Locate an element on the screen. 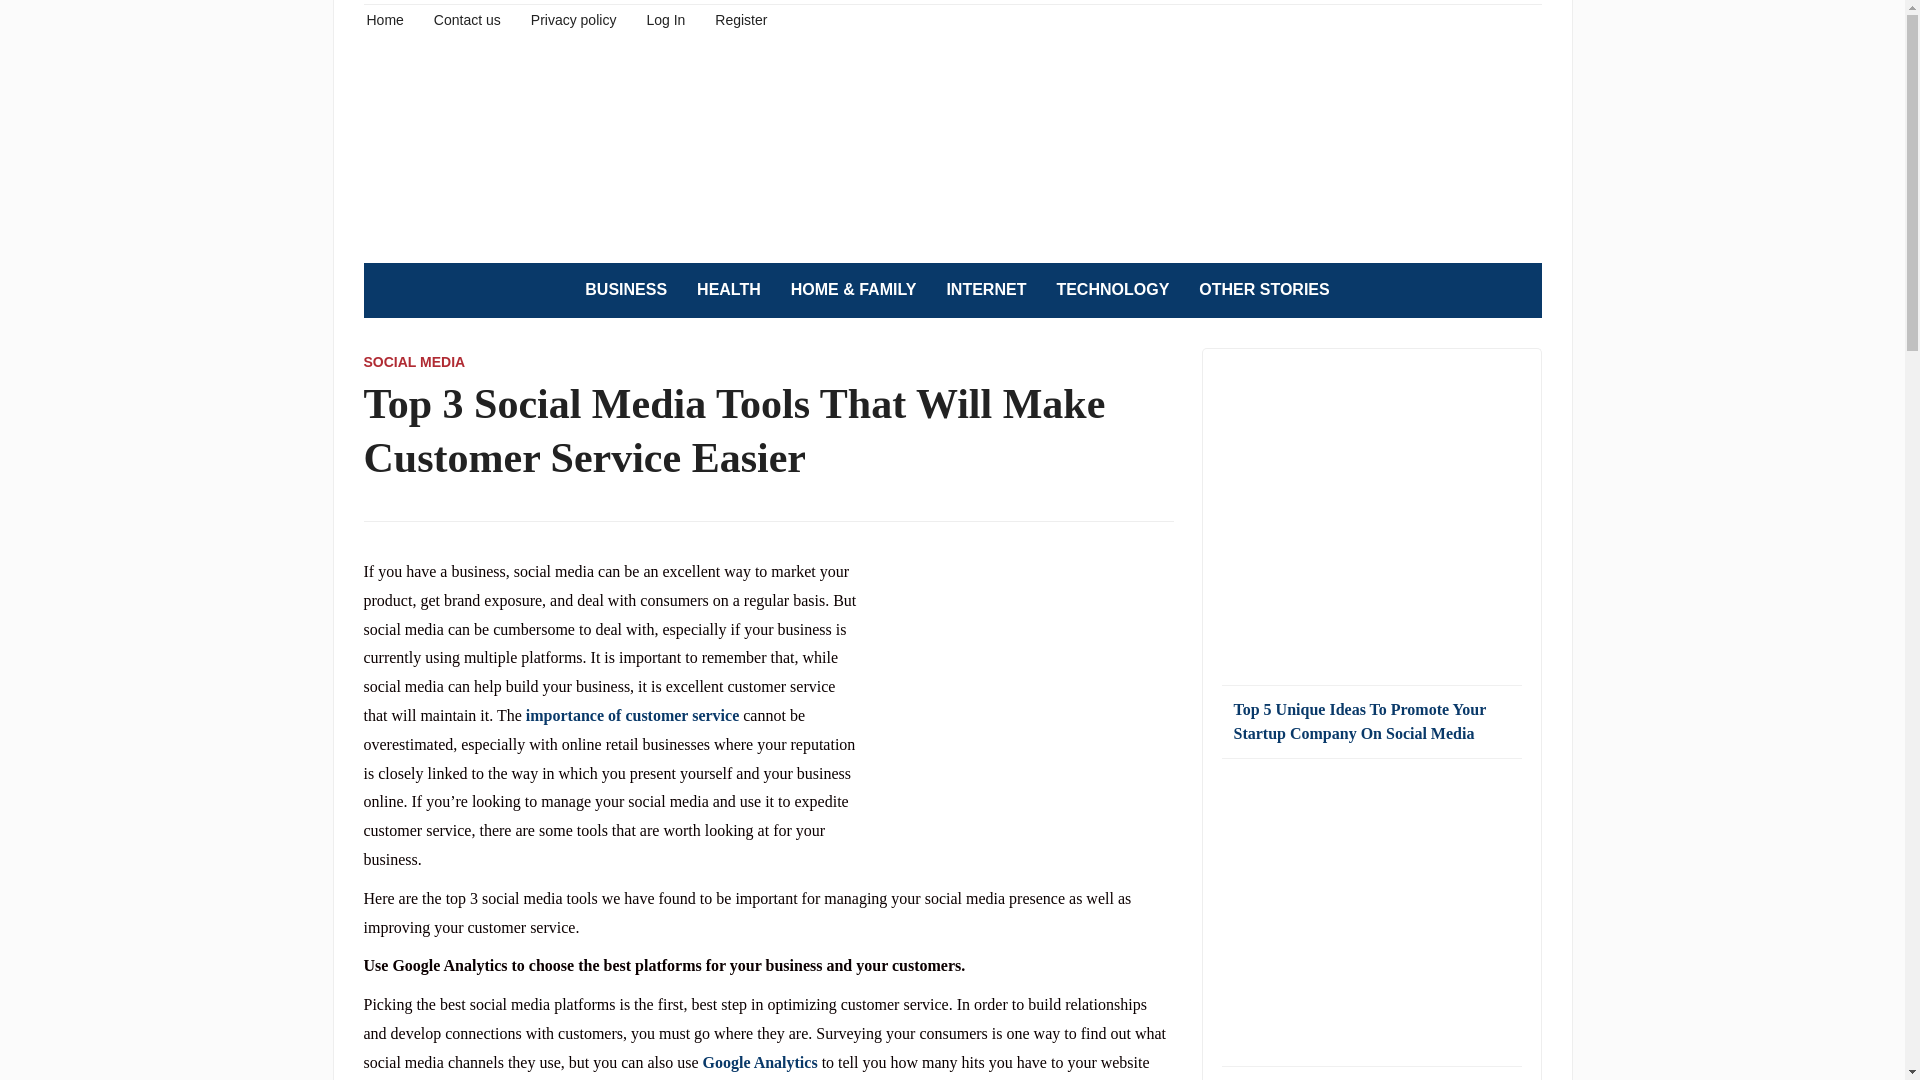 Image resolution: width=1920 pixels, height=1080 pixels. Contact us is located at coordinates (467, 18).